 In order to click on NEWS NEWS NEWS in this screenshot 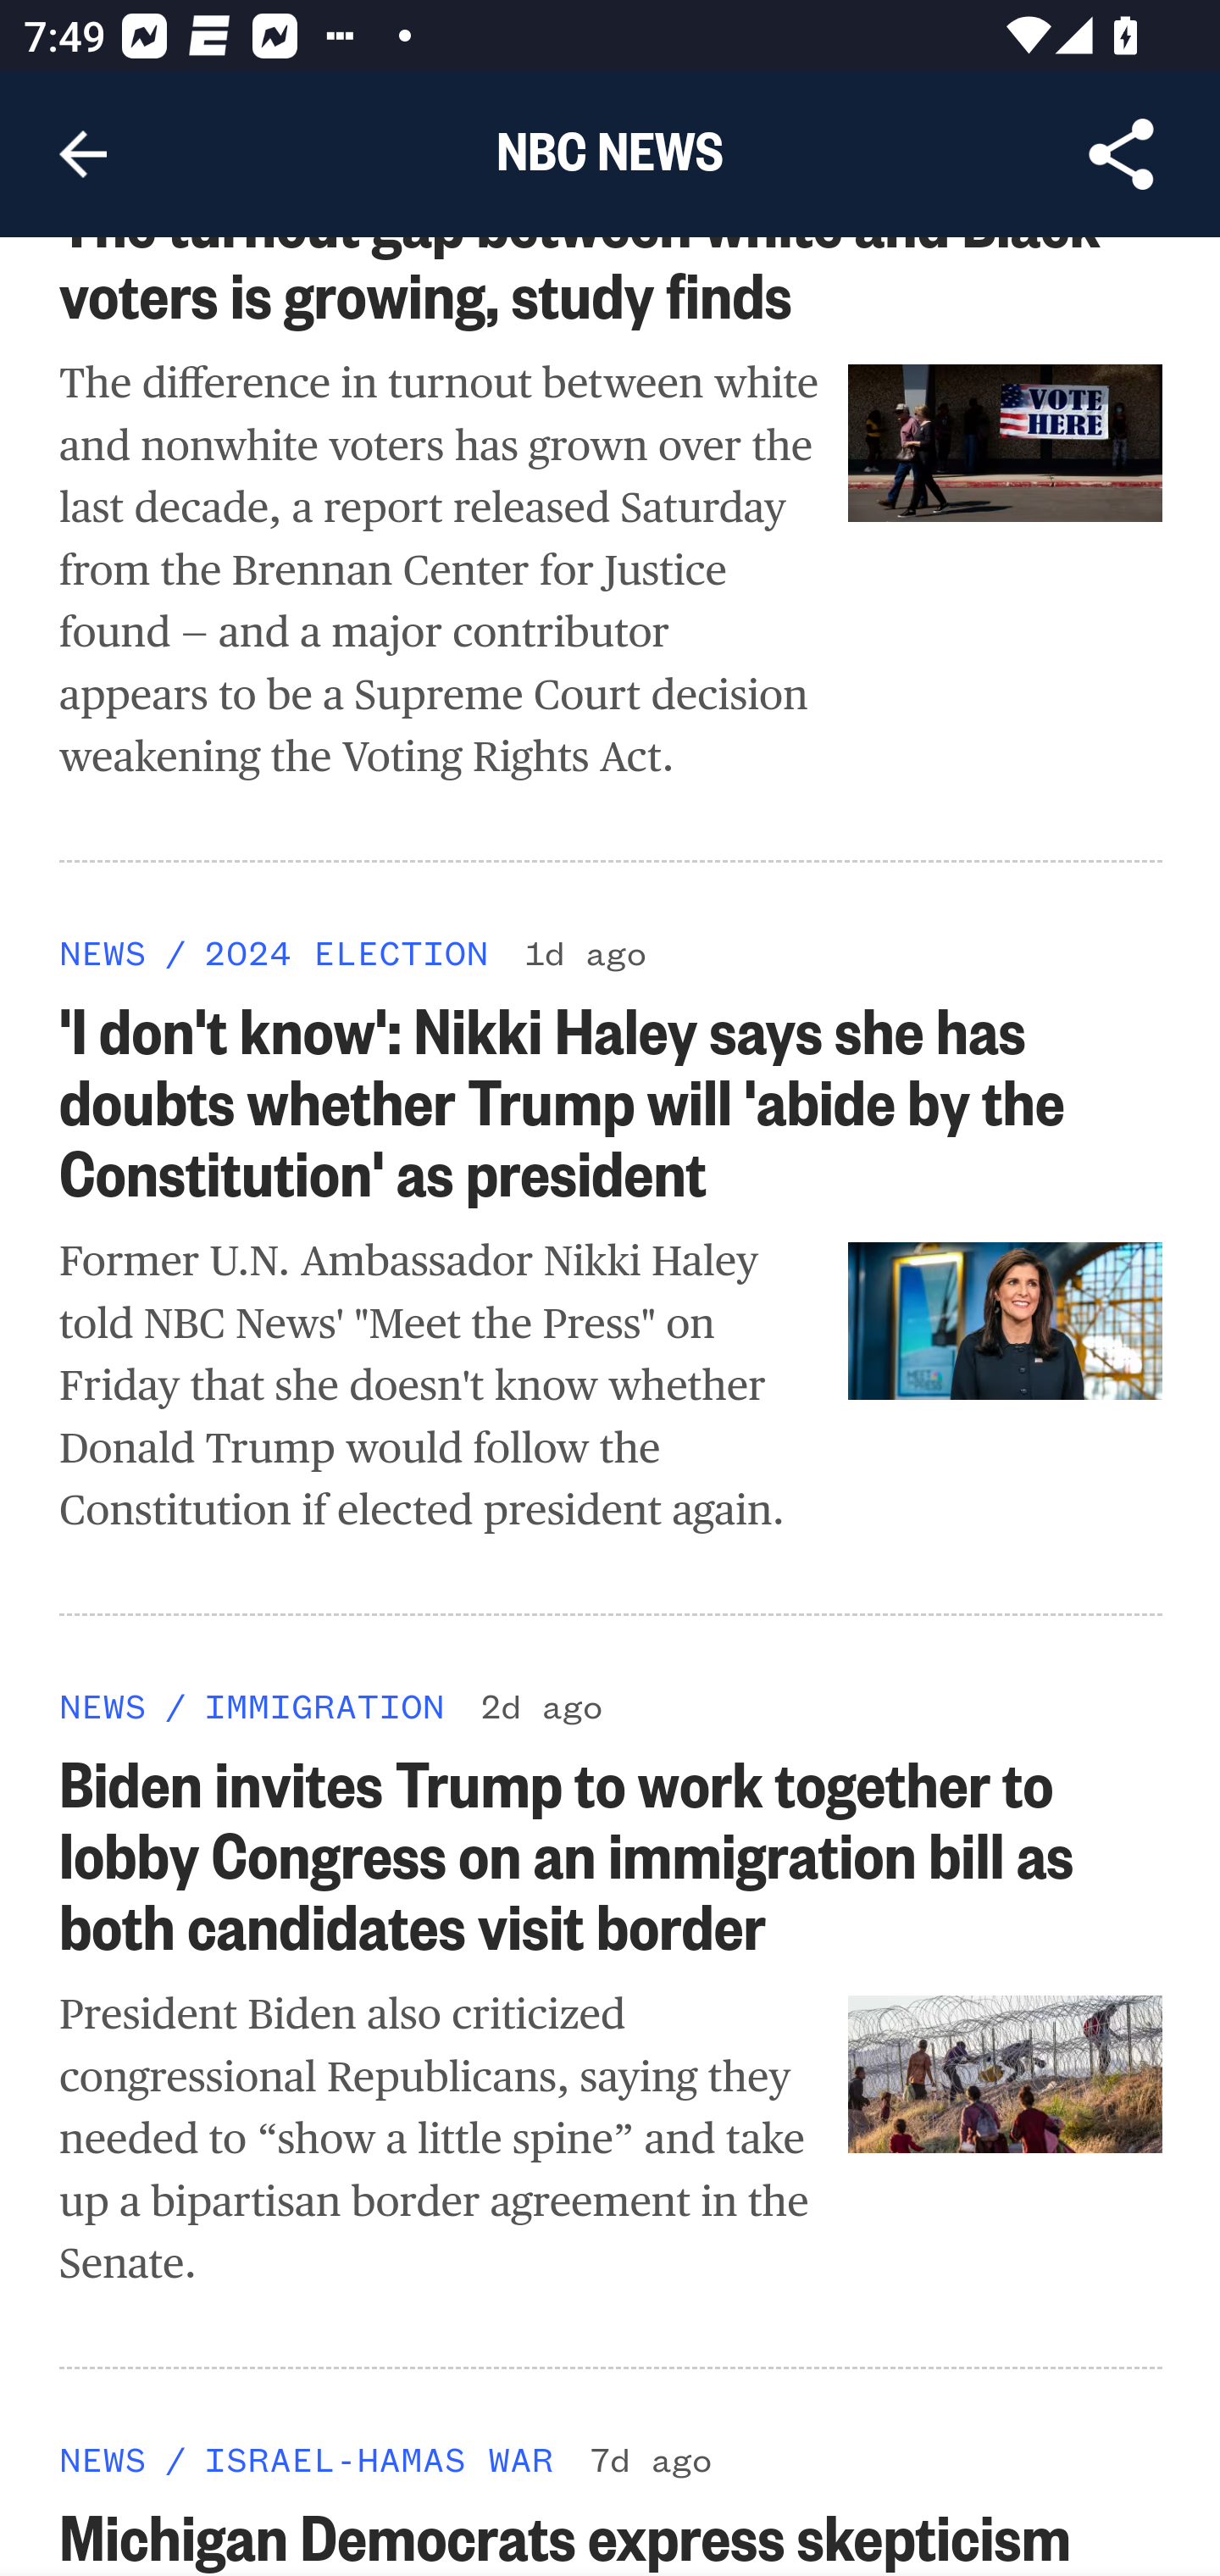, I will do `click(103, 952)`.